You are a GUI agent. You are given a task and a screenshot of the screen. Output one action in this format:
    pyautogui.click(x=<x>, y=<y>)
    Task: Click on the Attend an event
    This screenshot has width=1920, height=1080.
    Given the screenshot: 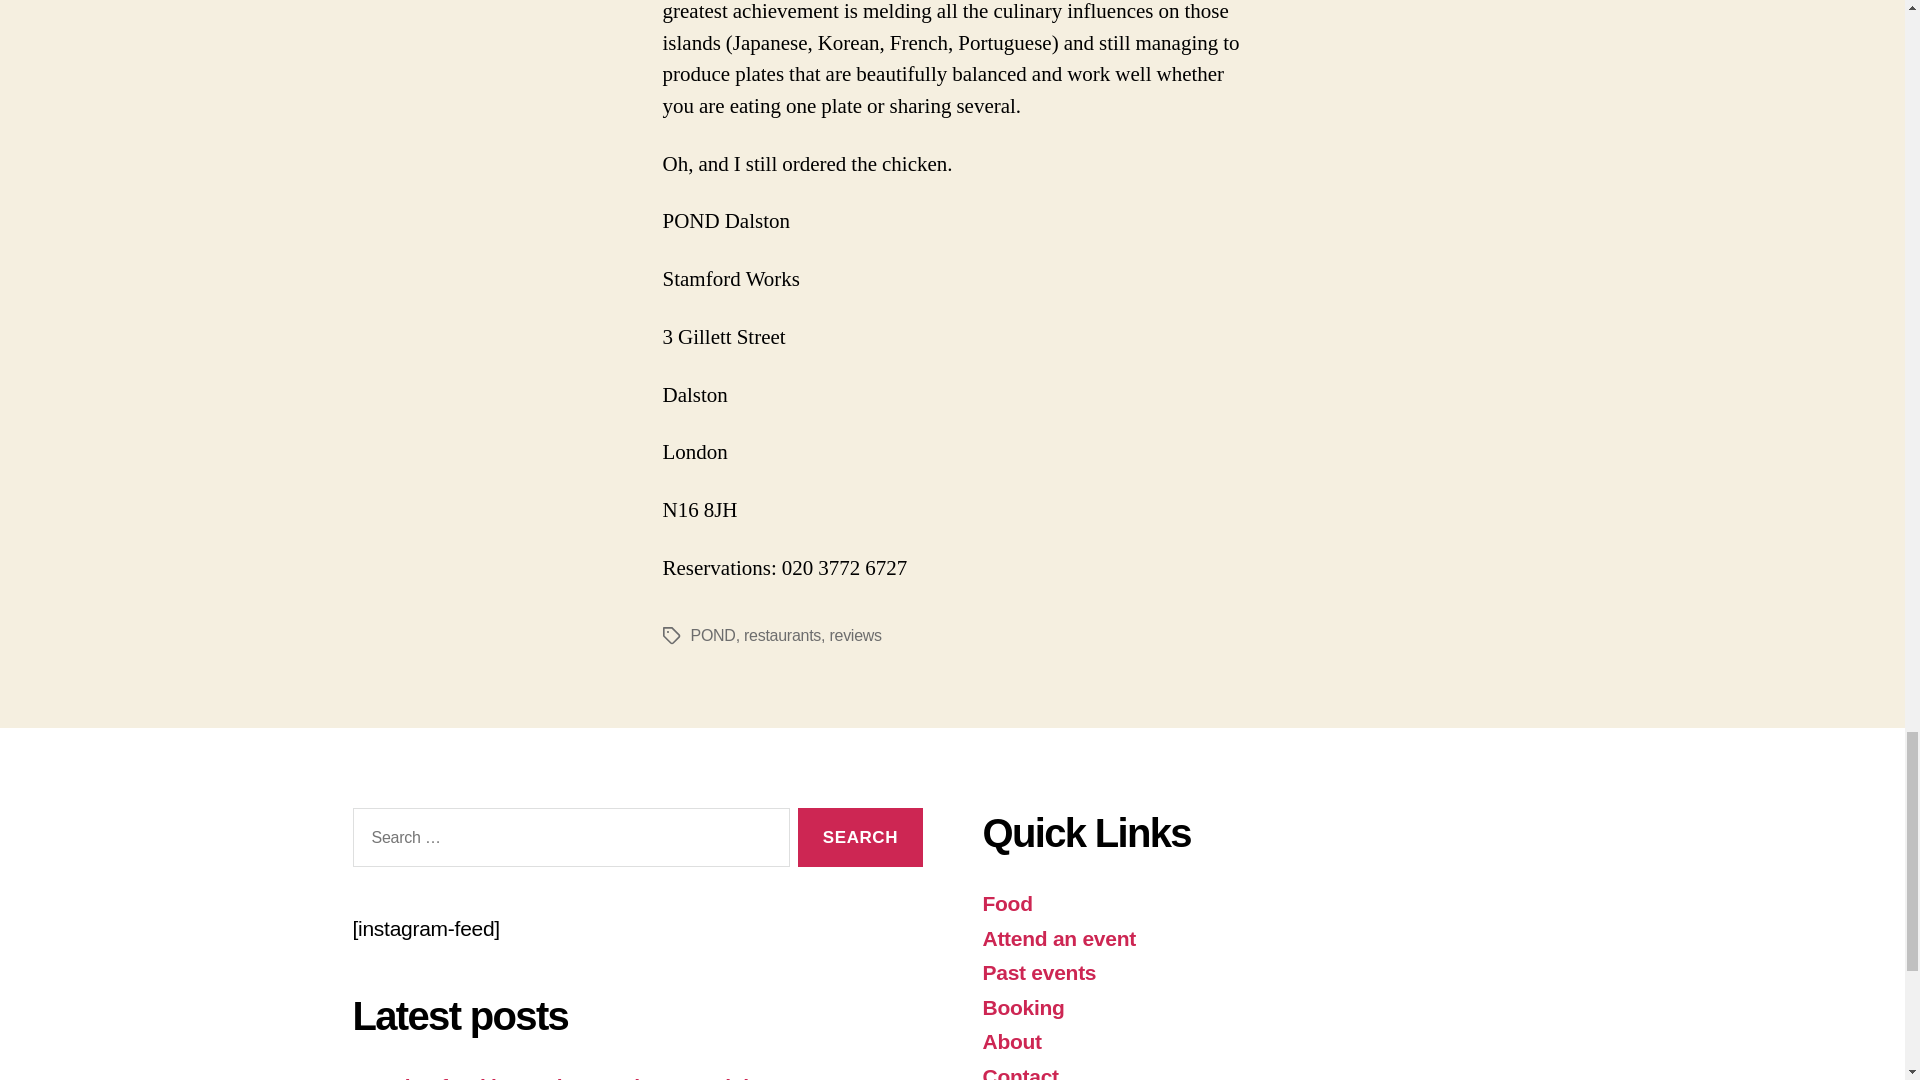 What is the action you would take?
    pyautogui.click(x=1058, y=938)
    